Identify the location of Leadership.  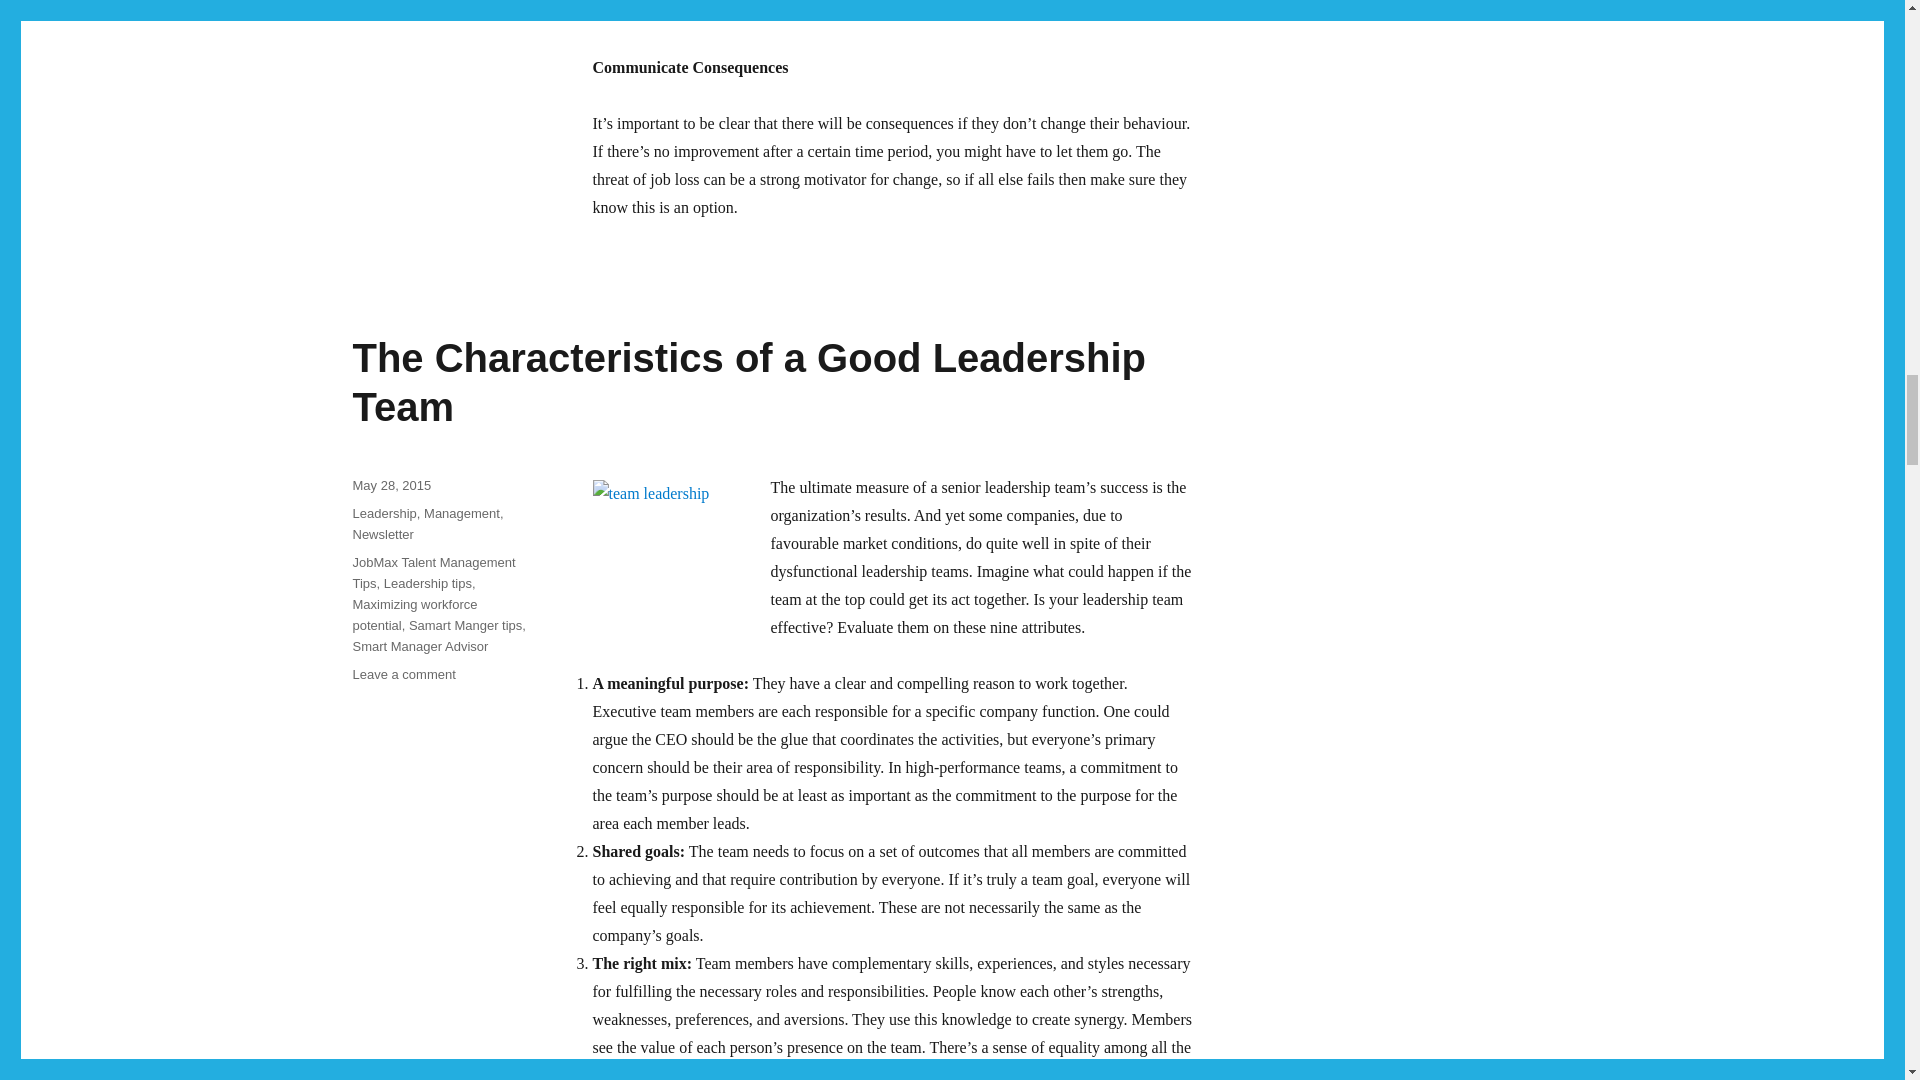
(384, 513).